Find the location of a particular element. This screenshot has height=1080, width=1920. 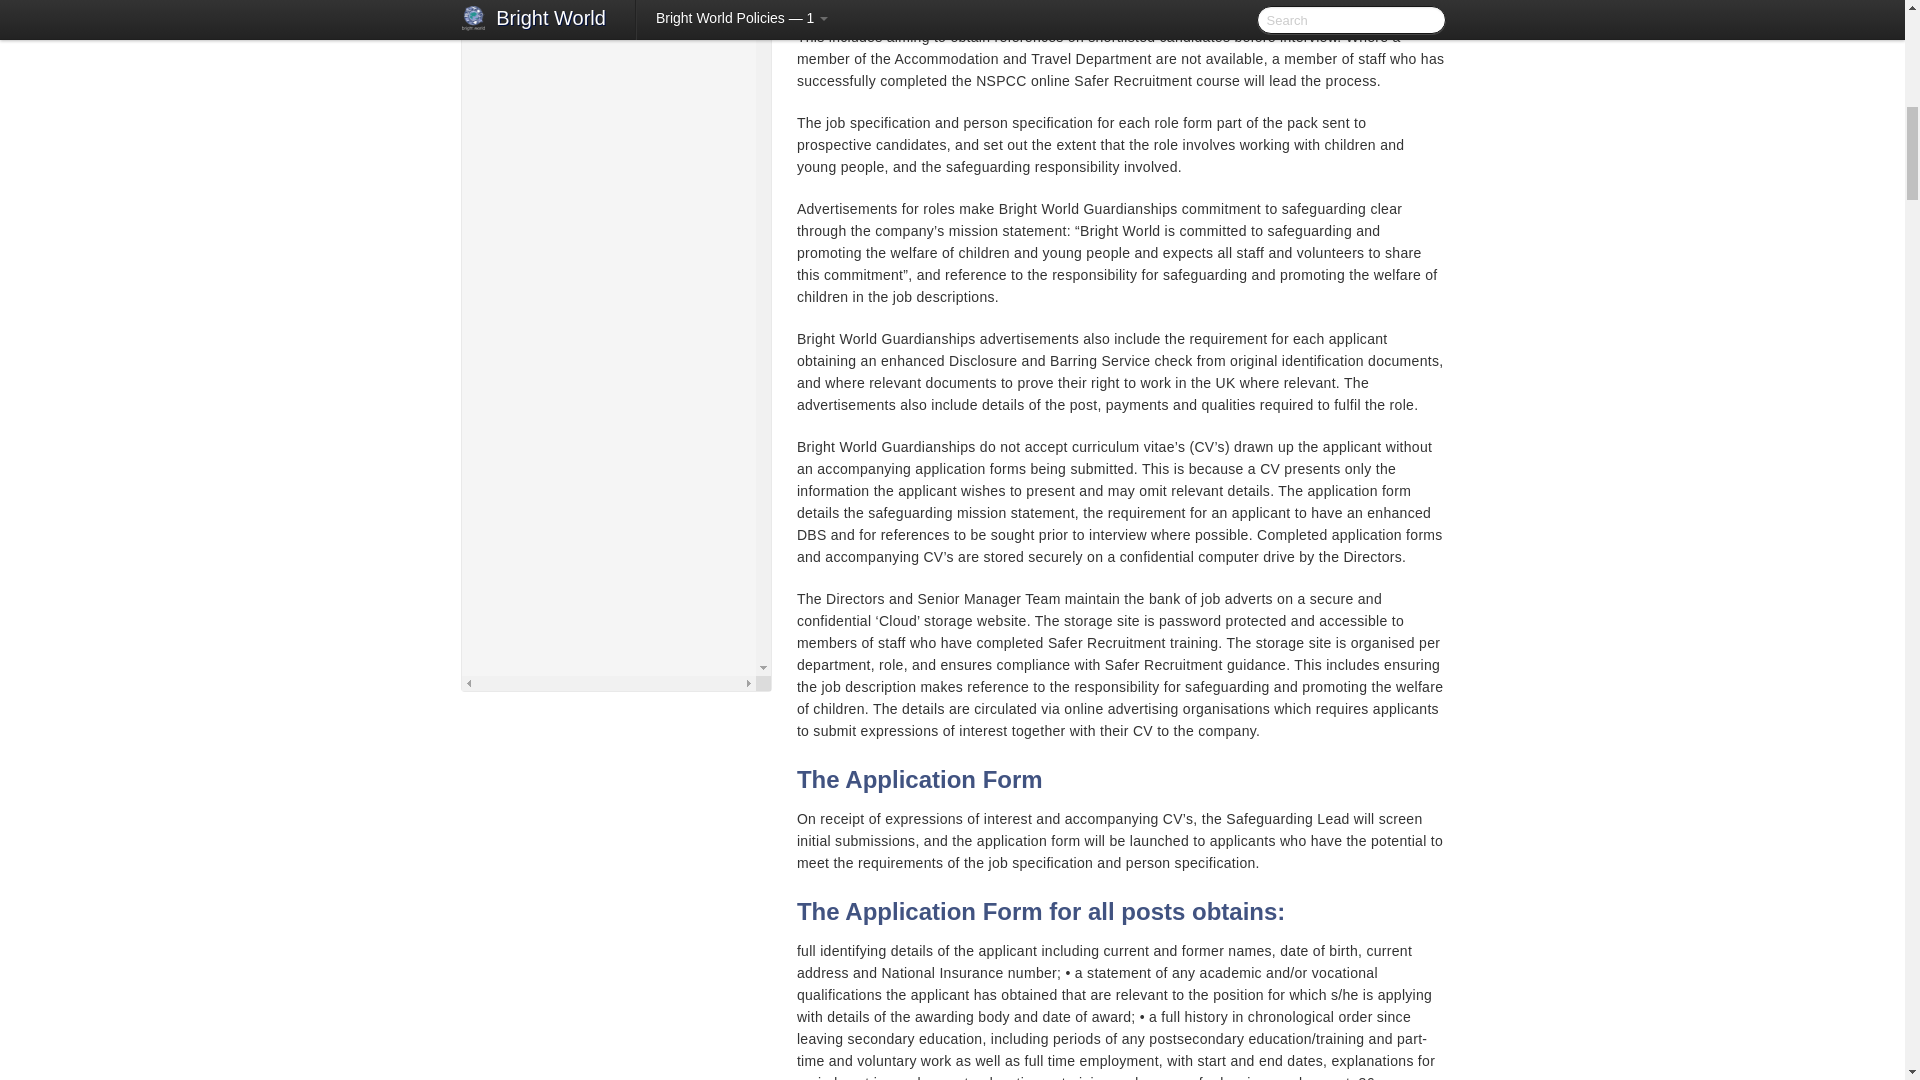

Complaints Policy and Procedure is located at coordinates (617, 165).